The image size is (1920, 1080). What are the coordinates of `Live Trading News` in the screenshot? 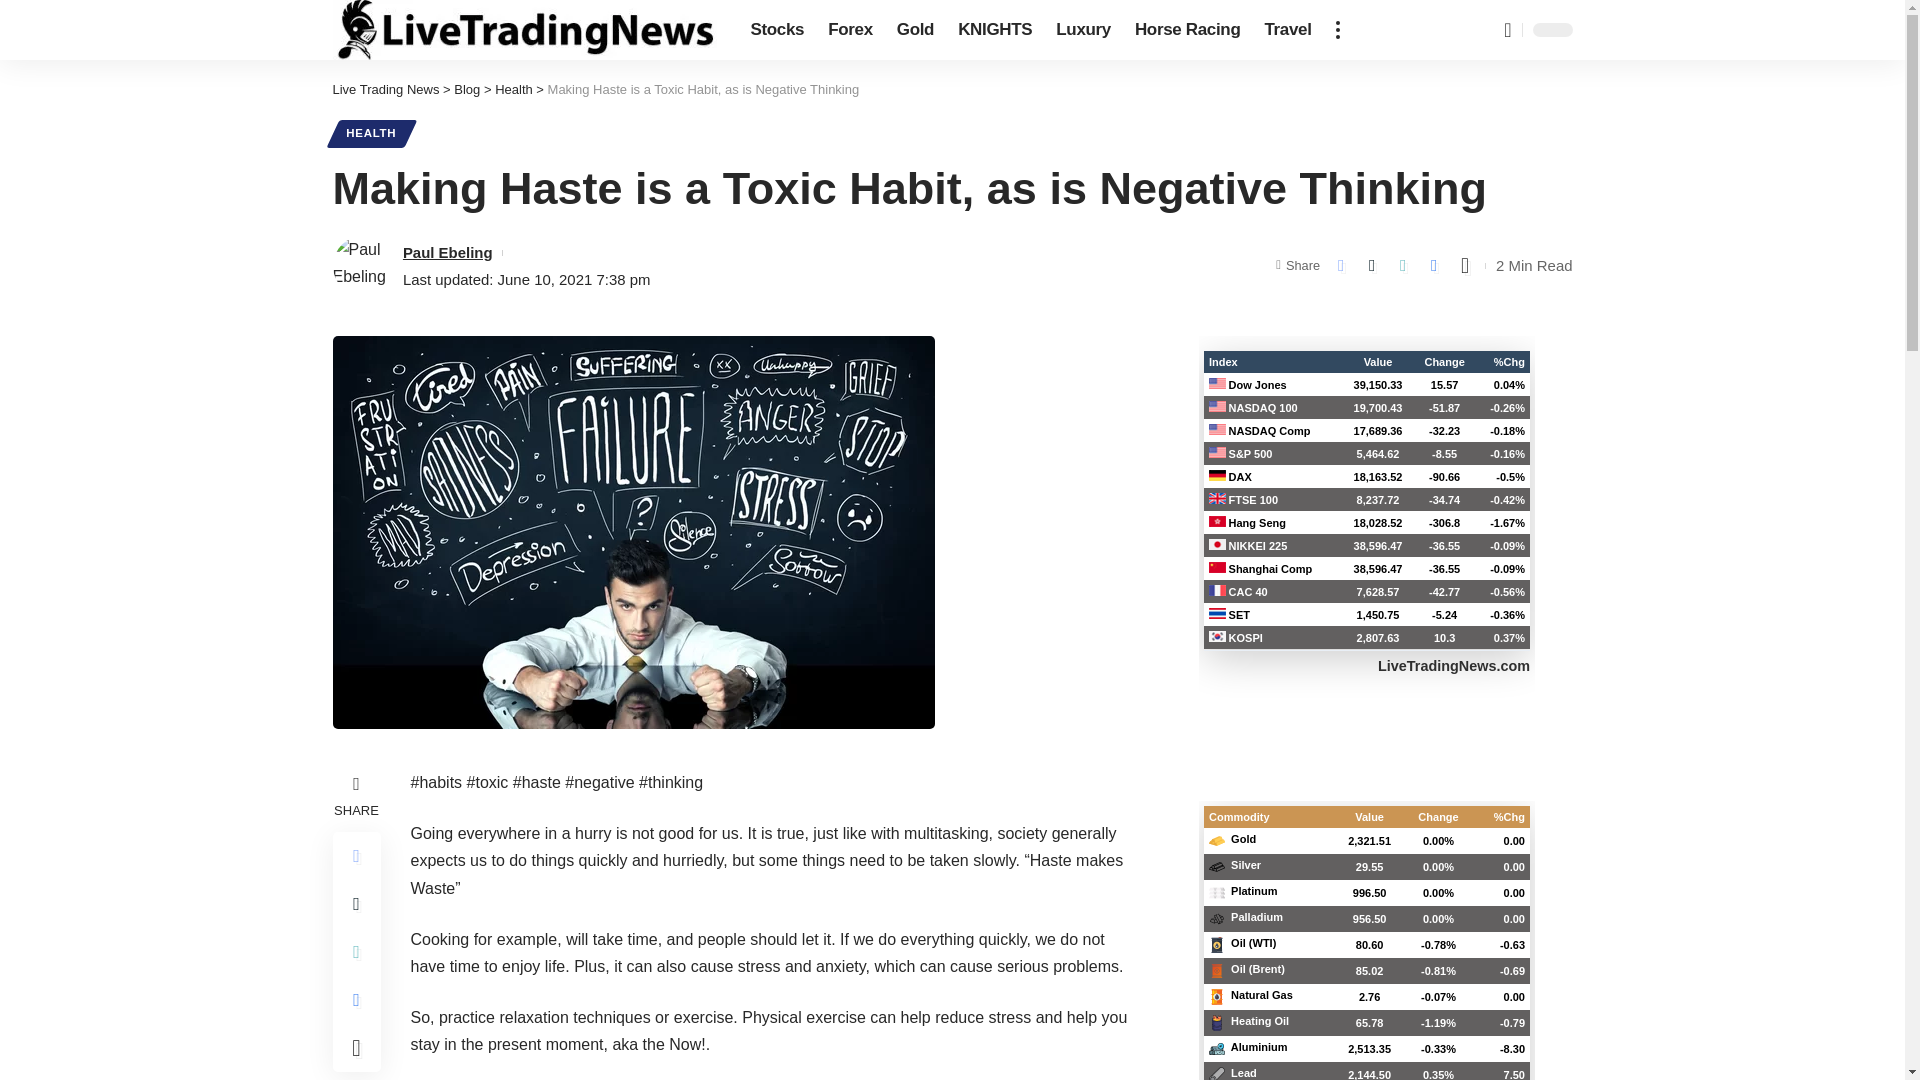 It's located at (525, 30).